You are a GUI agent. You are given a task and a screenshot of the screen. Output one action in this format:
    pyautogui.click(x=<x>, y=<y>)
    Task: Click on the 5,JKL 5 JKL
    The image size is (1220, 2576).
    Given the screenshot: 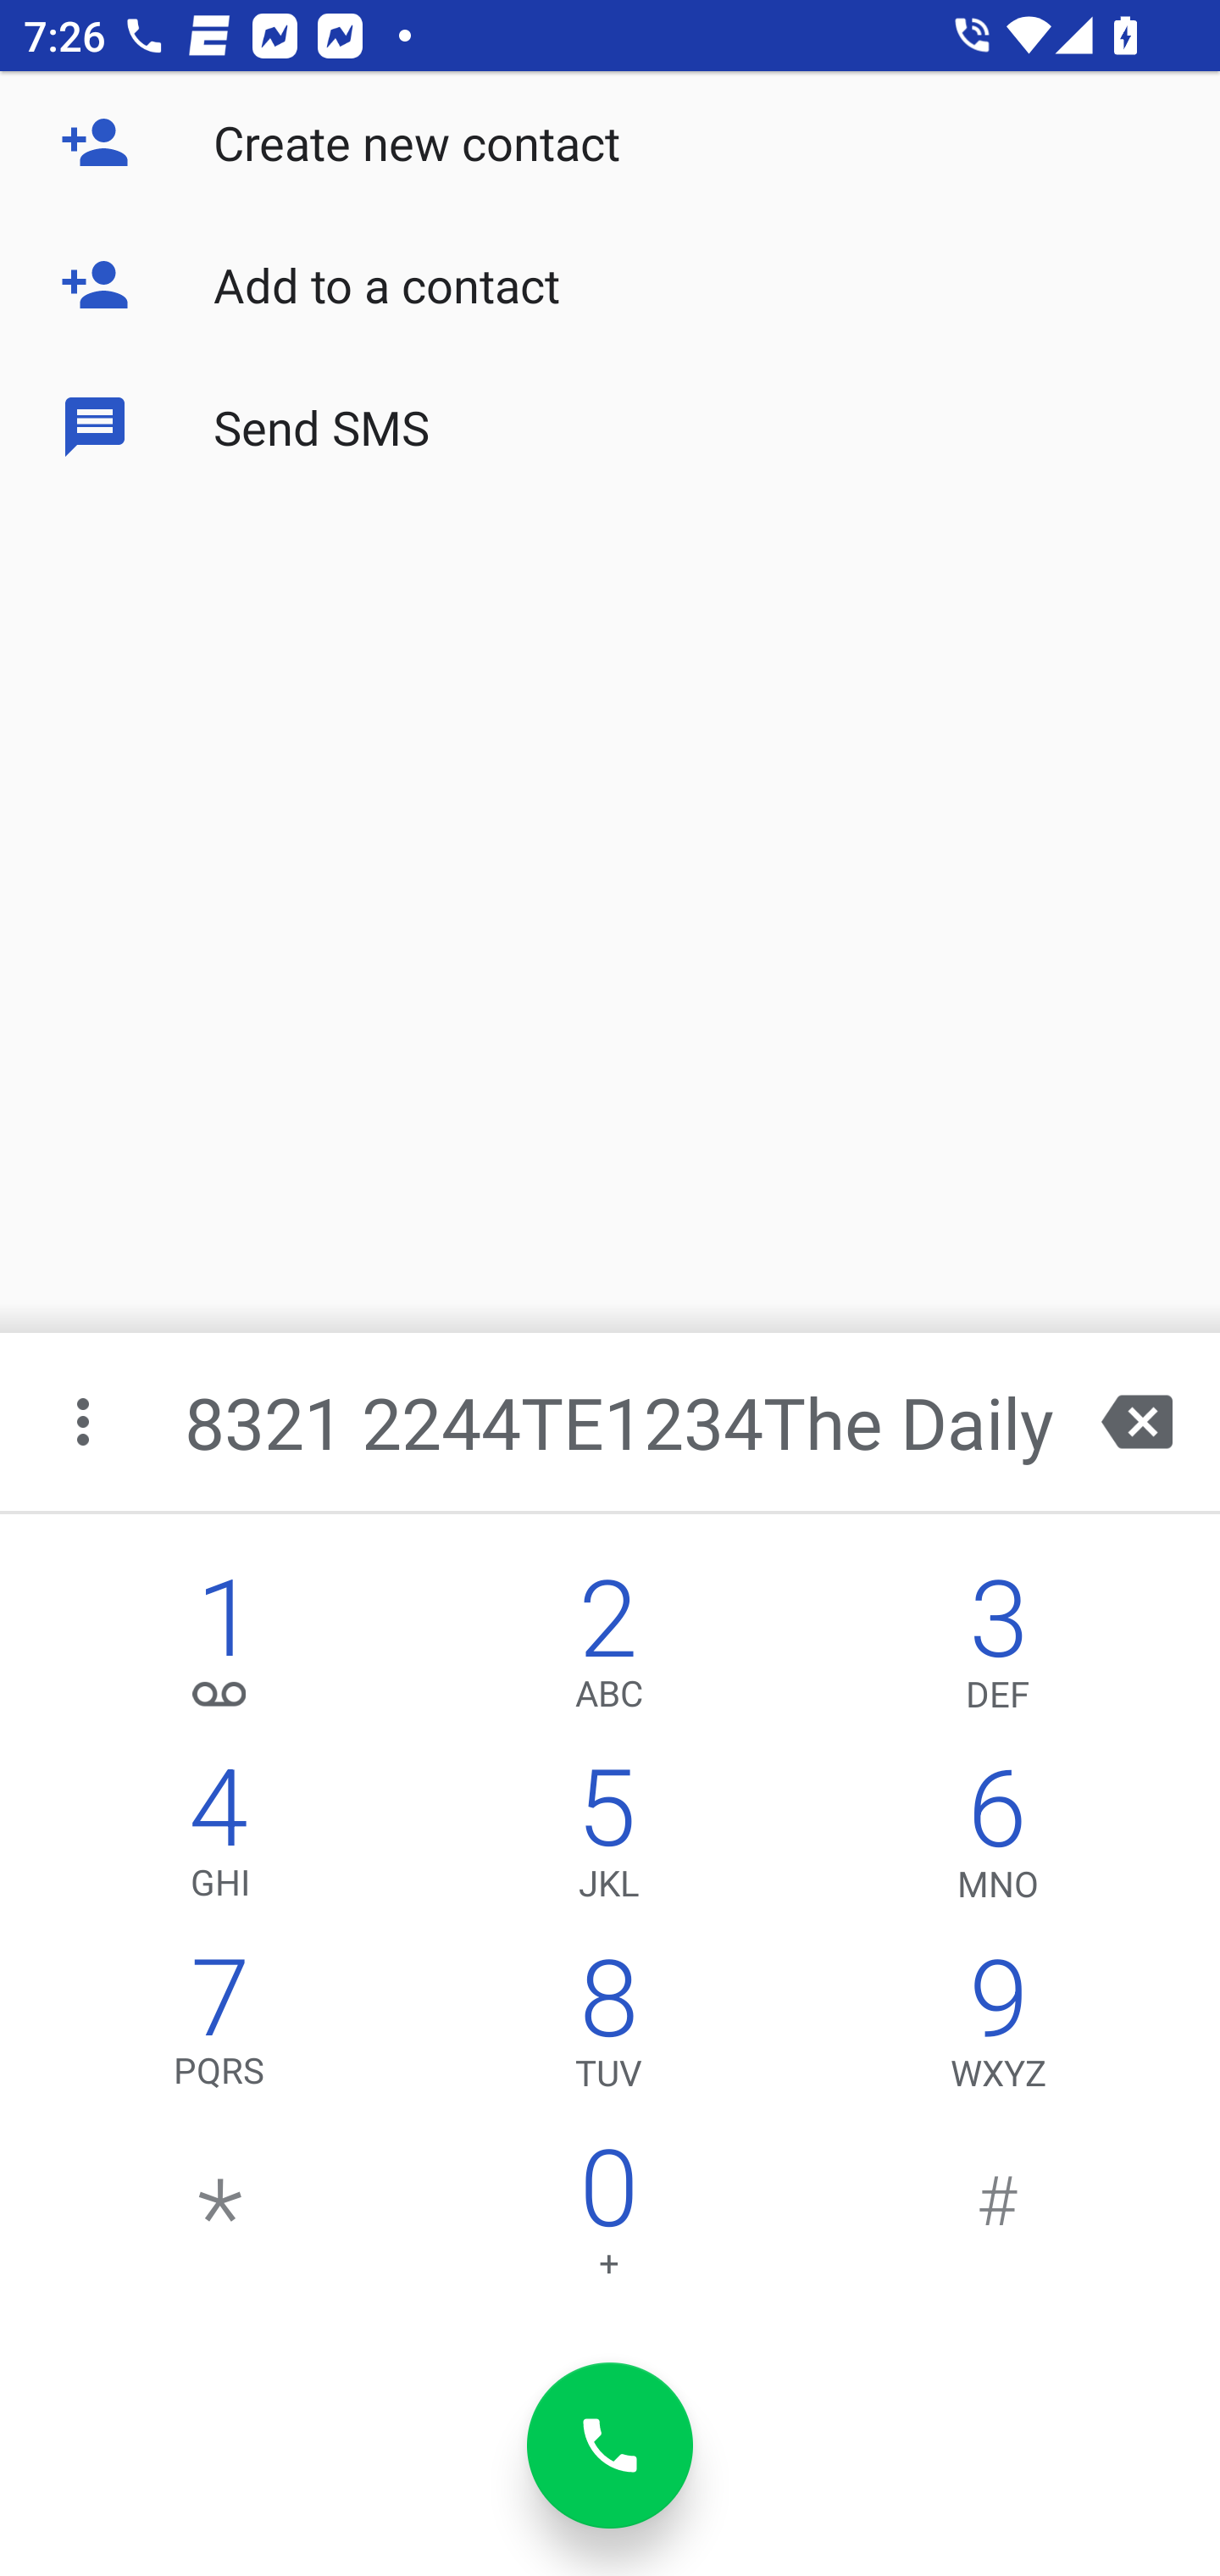 What is the action you would take?
    pyautogui.click(x=608, y=1840)
    